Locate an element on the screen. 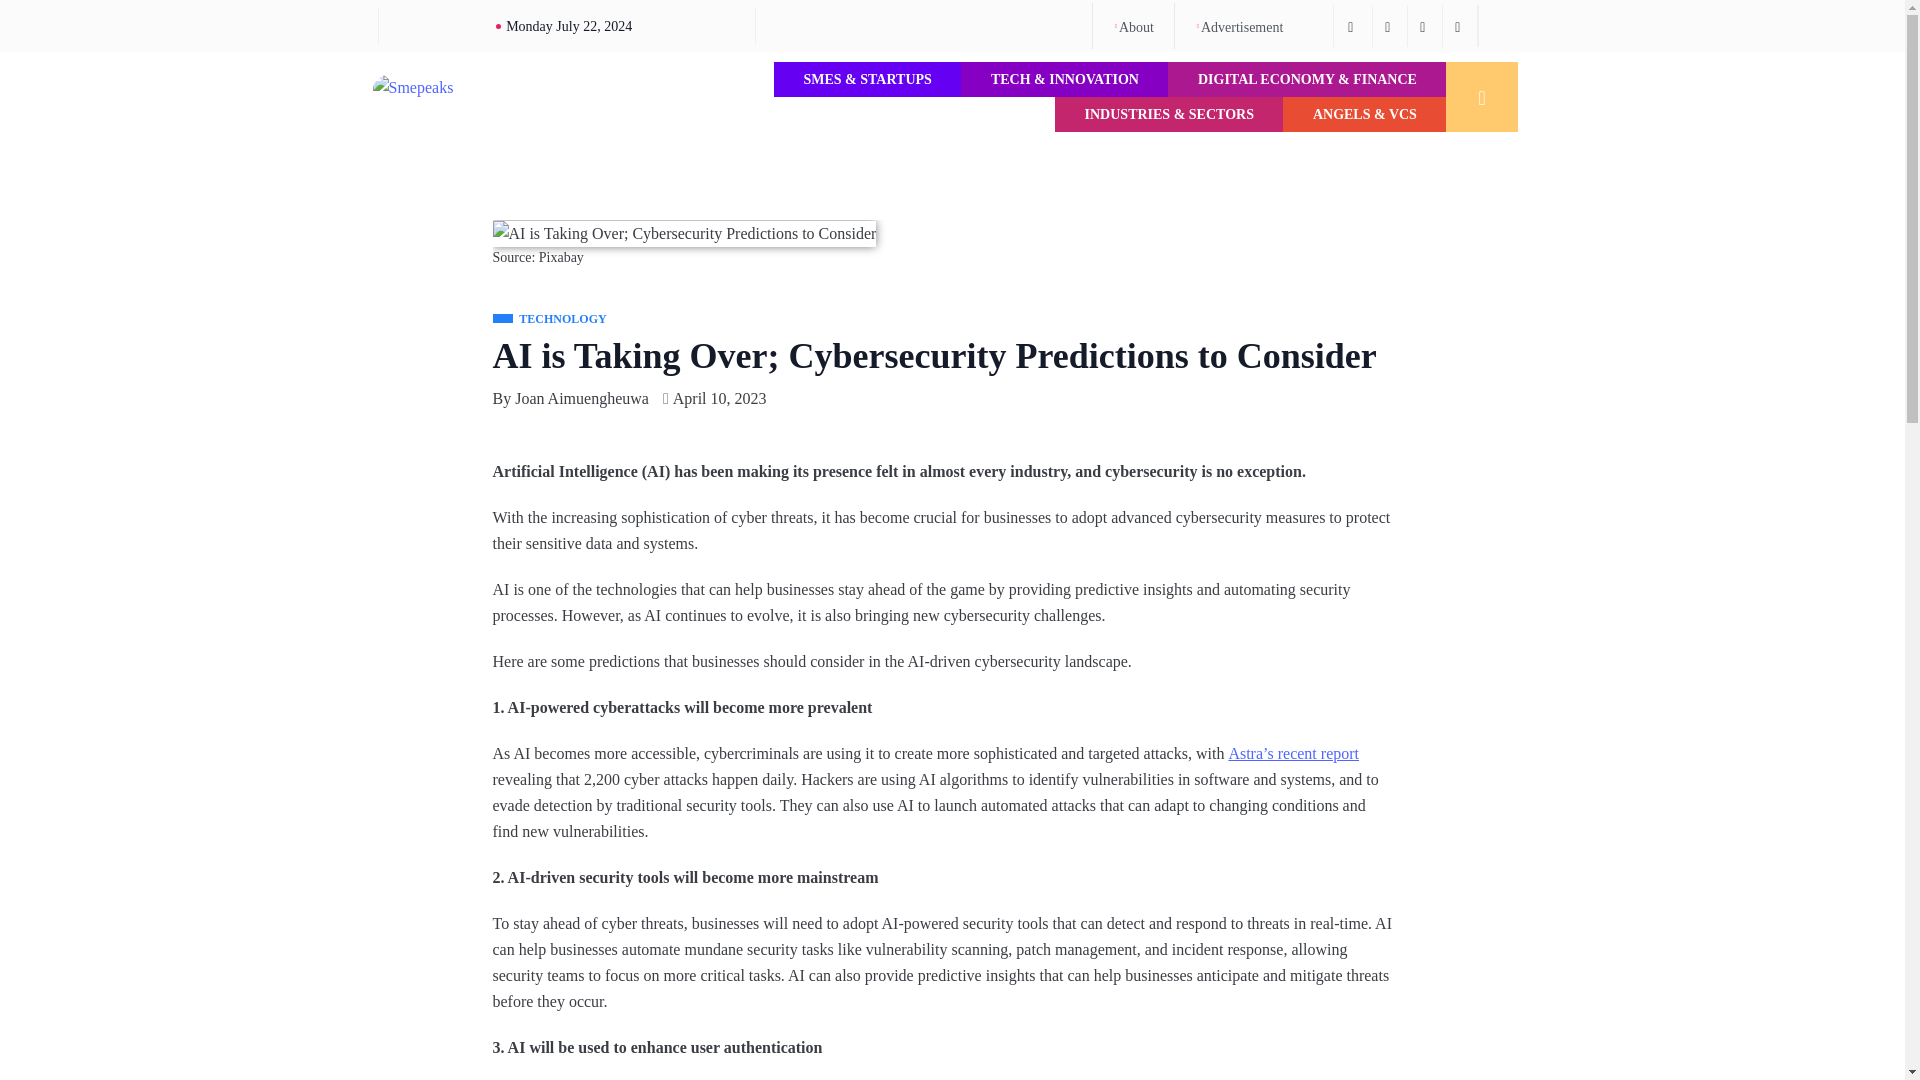 This screenshot has width=1920, height=1080. Joan Aimuengheuwa is located at coordinates (581, 398).